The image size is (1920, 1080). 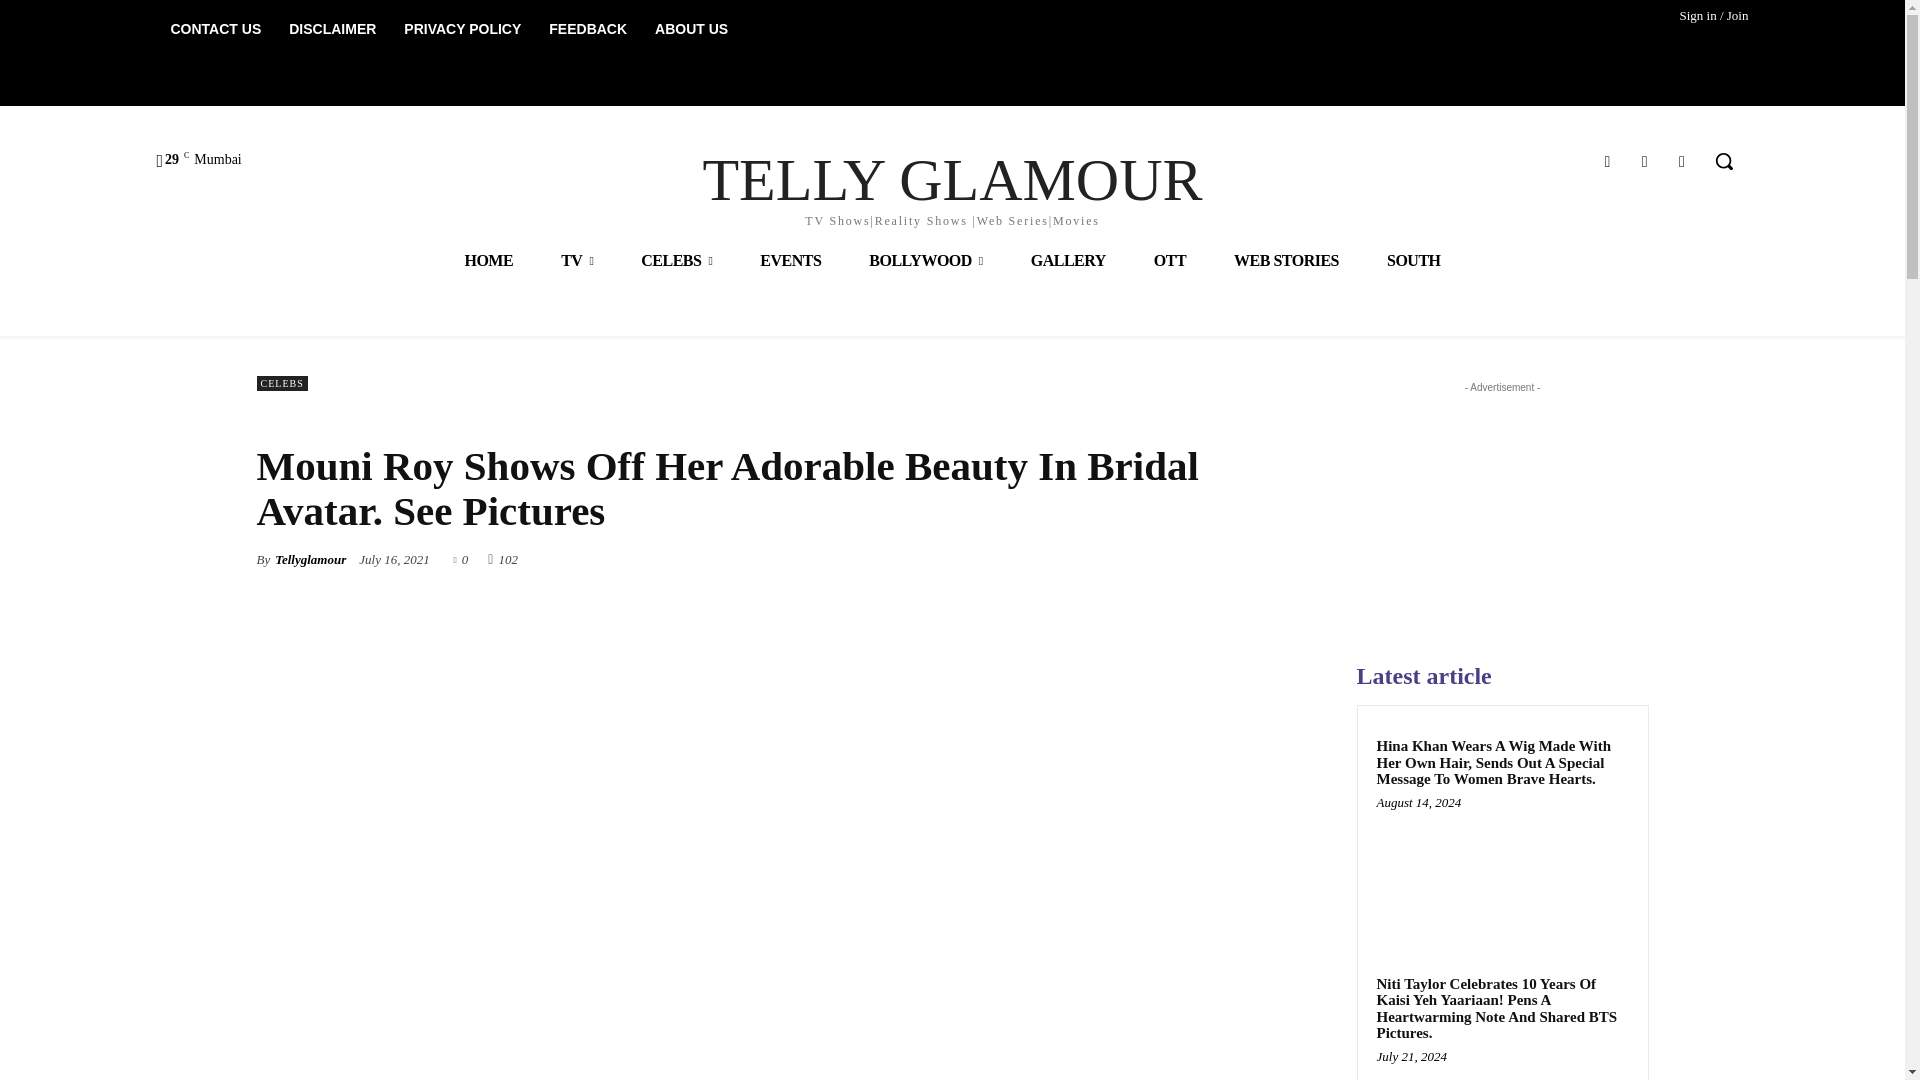 What do you see at coordinates (588, 28) in the screenshot?
I see `FEEDBACK` at bounding box center [588, 28].